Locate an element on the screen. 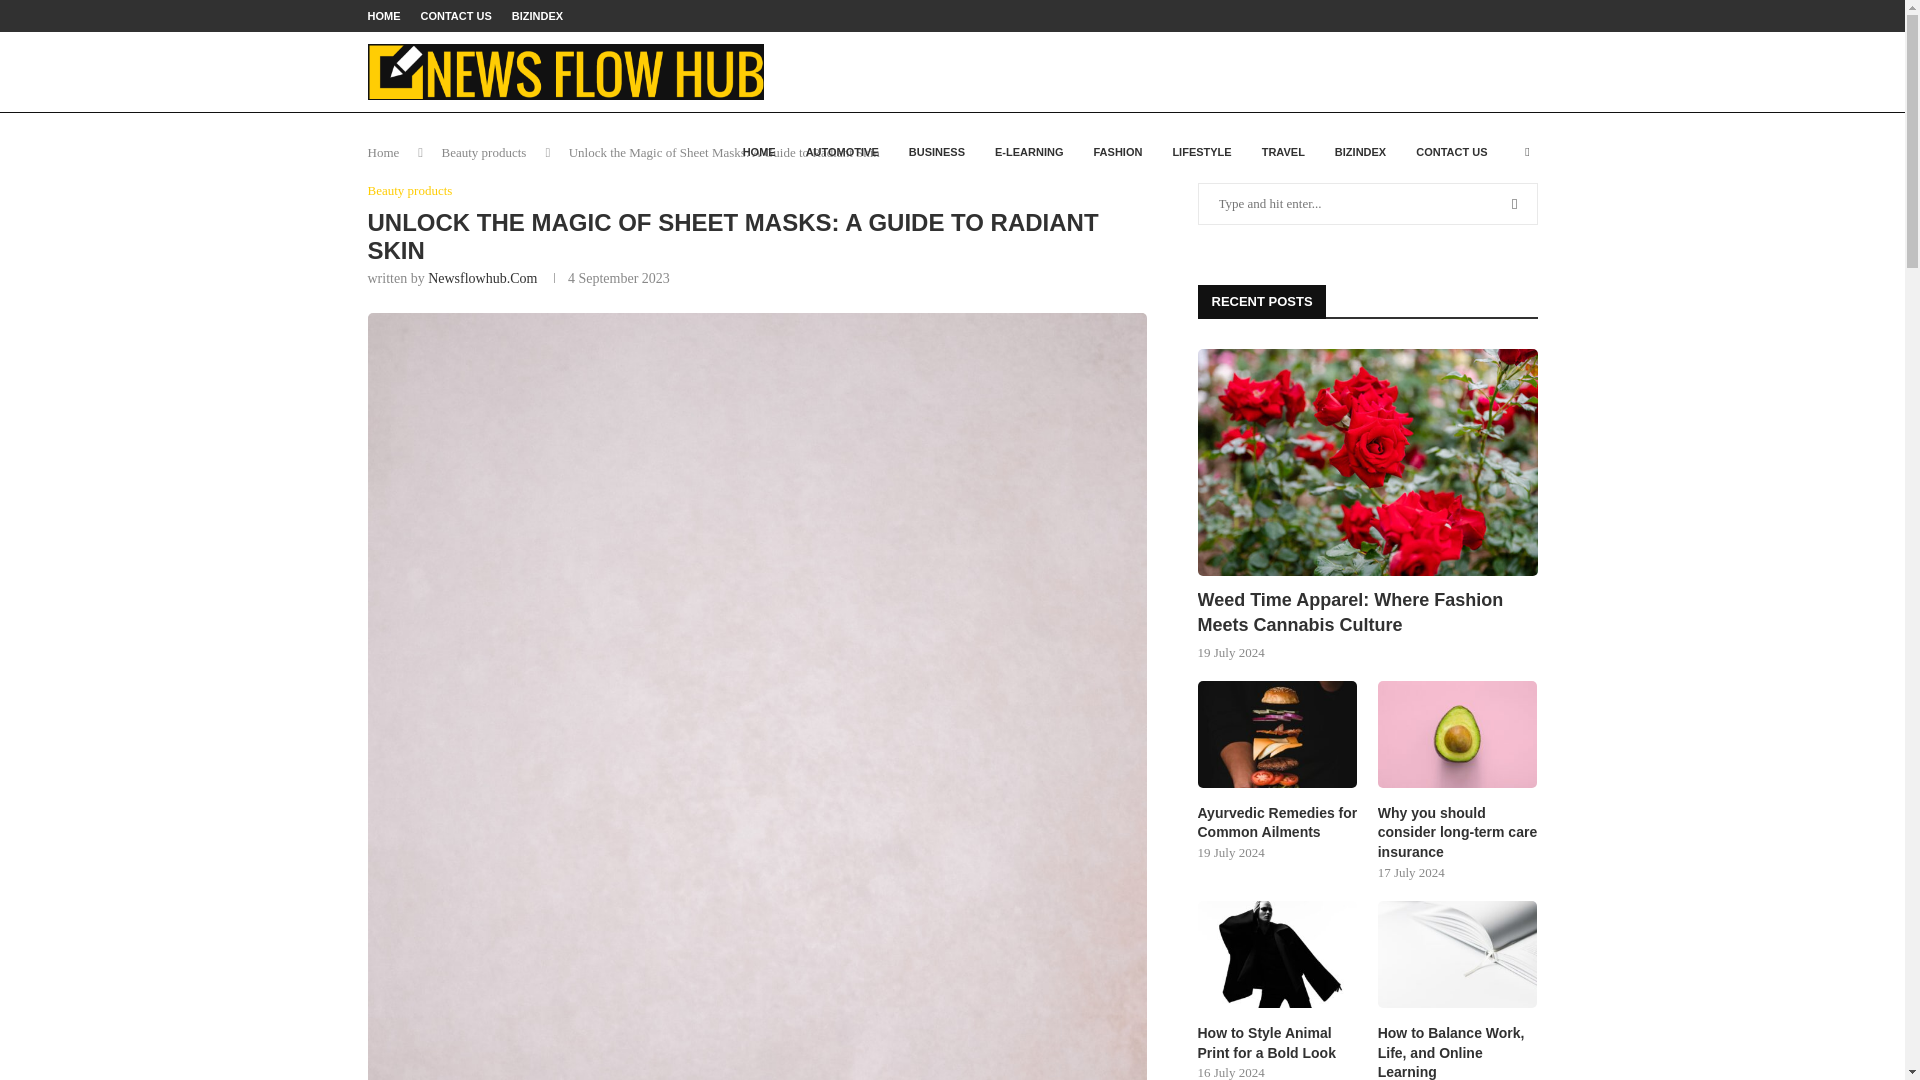  AUTOMOTIVE is located at coordinates (842, 152).